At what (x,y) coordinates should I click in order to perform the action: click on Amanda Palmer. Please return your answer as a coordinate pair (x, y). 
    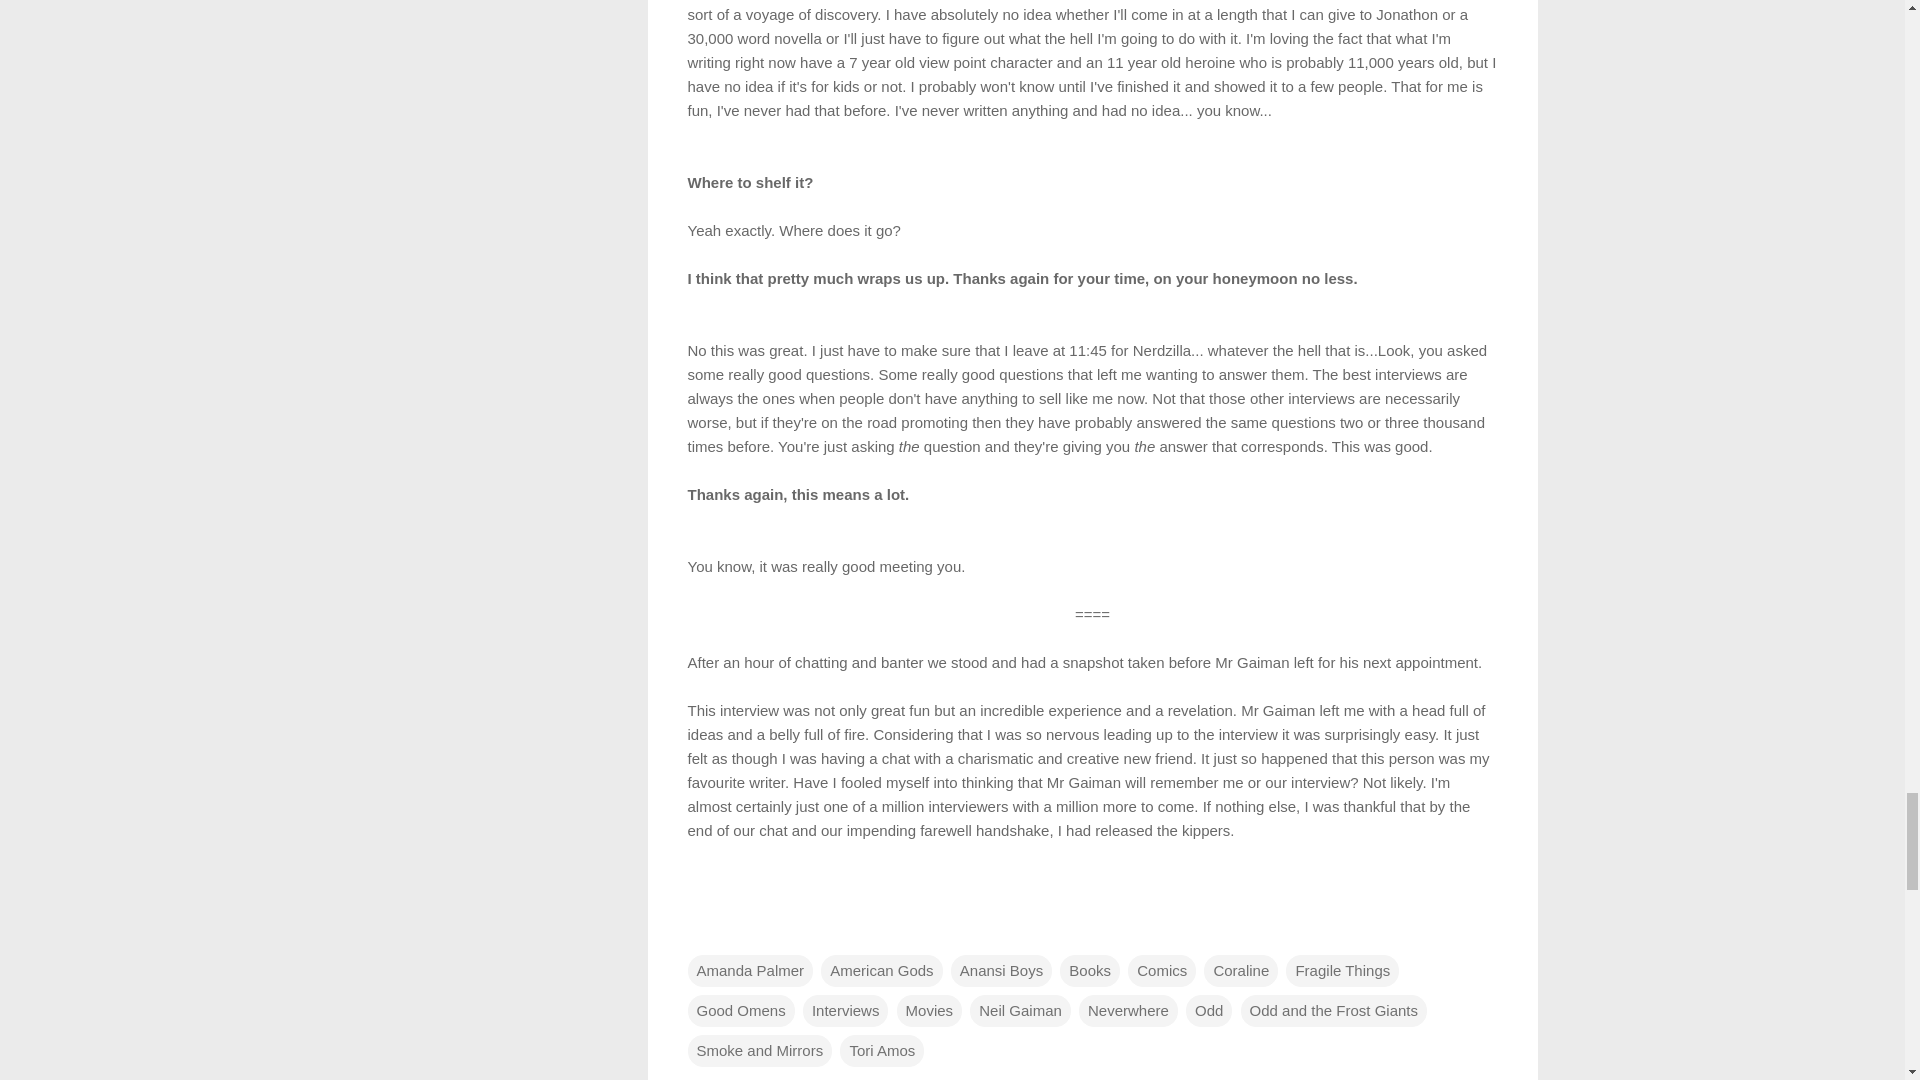
    Looking at the image, I should click on (750, 970).